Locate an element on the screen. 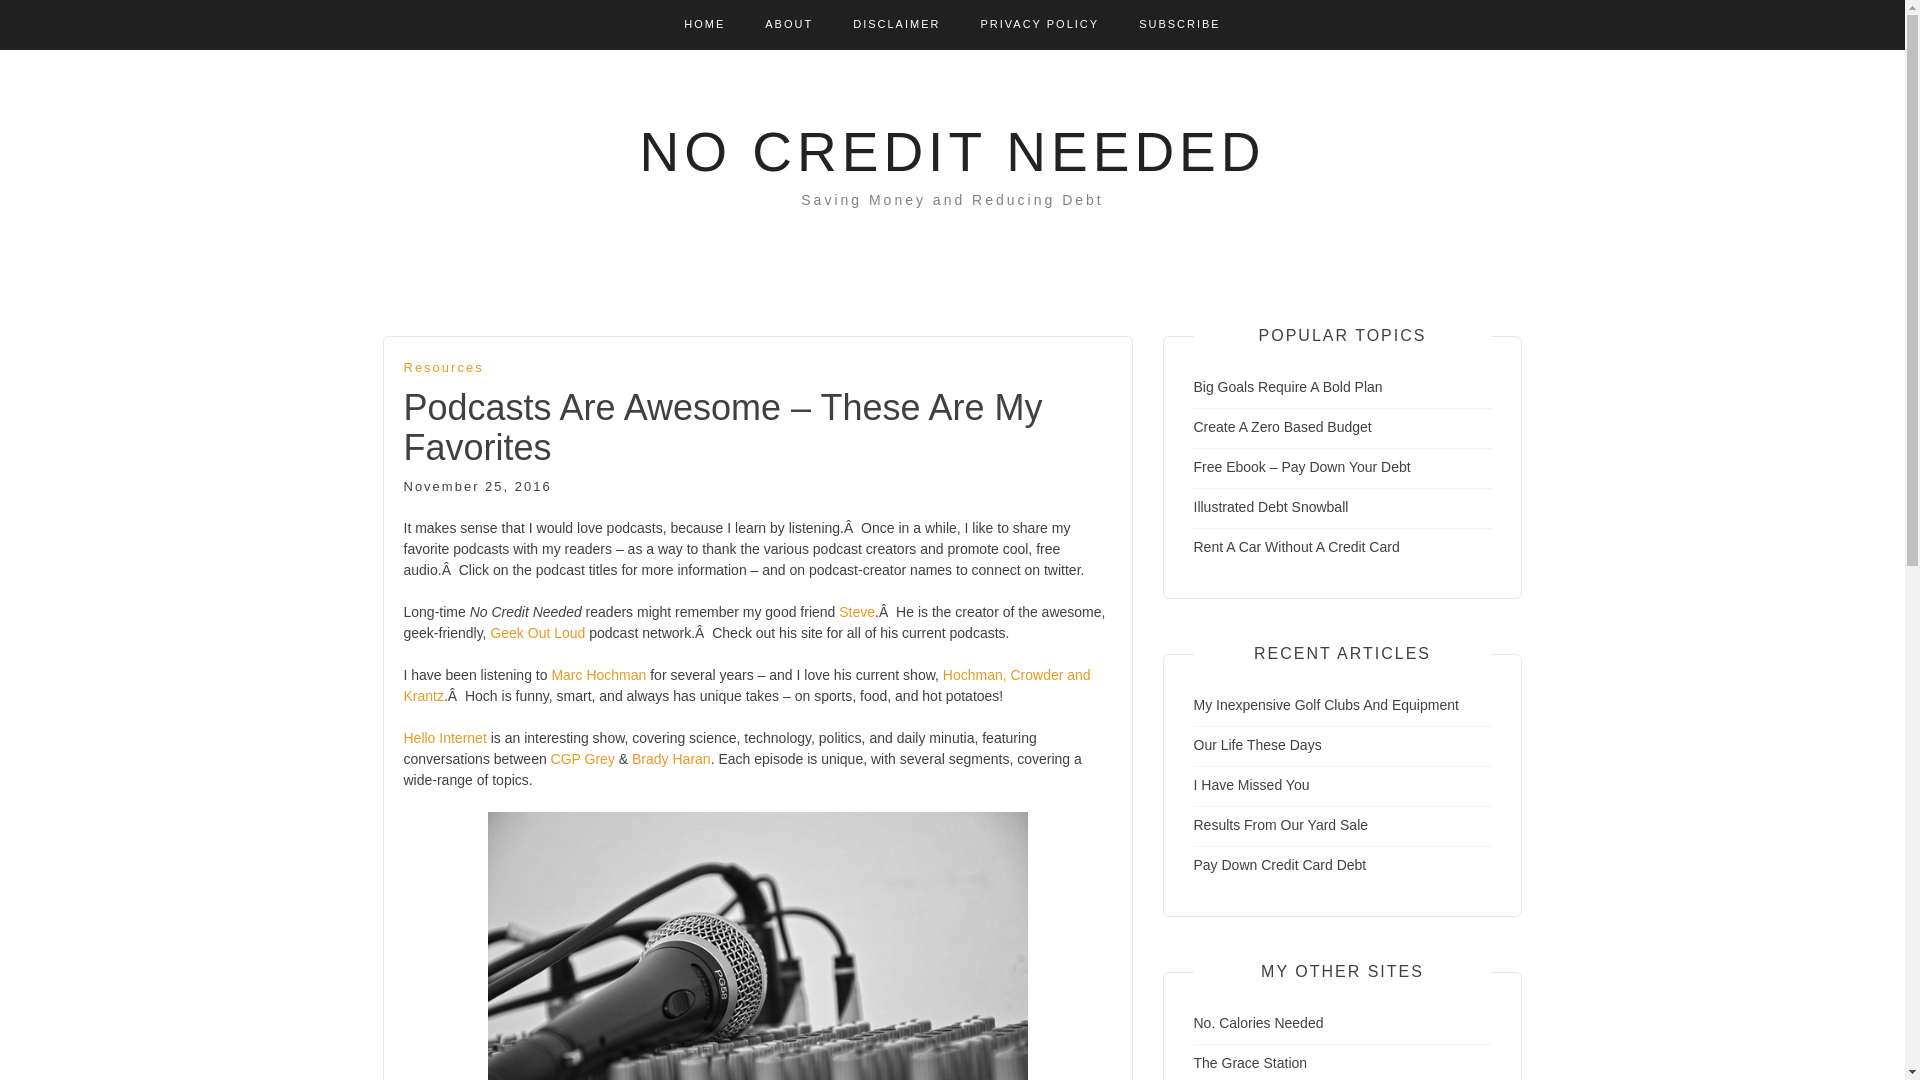 The image size is (1920, 1080). Hello Internet is located at coordinates (445, 738).